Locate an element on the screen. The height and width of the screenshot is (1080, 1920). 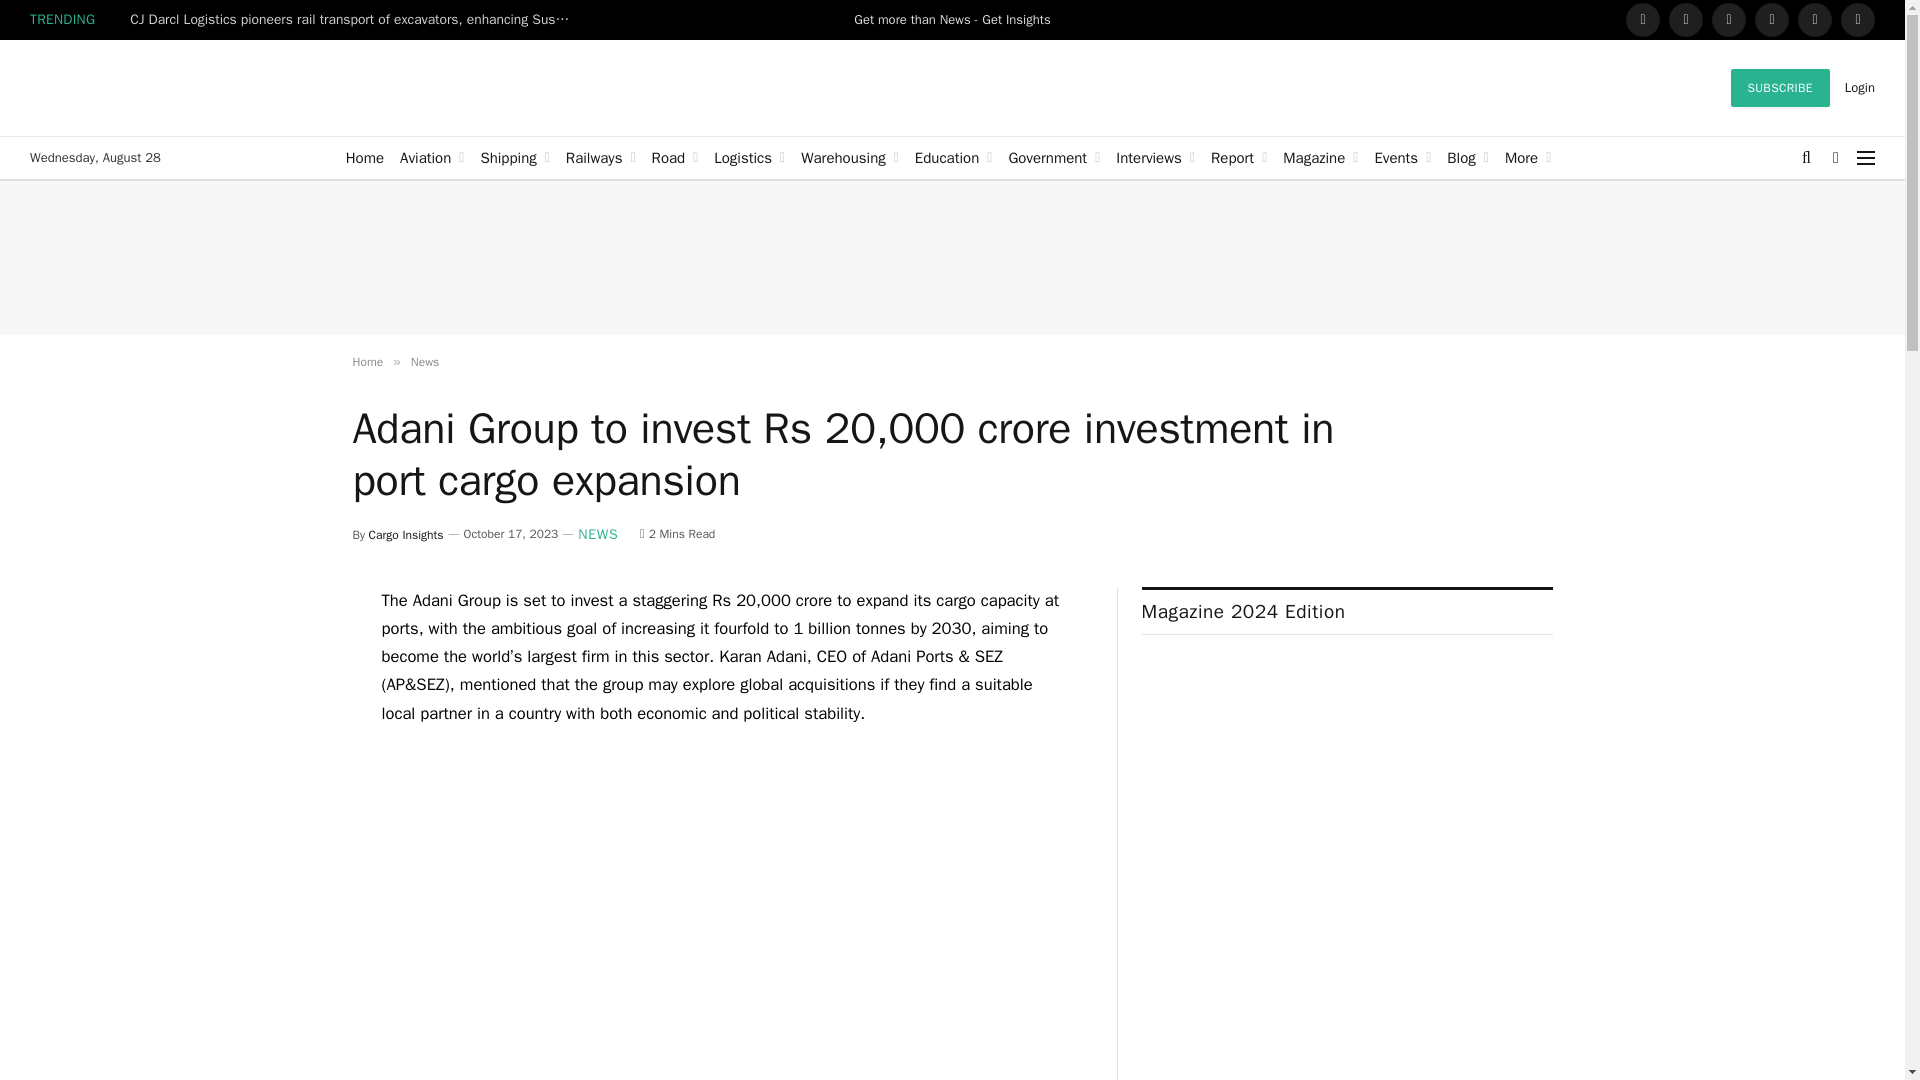
SUBSCRIBE is located at coordinates (1780, 88).